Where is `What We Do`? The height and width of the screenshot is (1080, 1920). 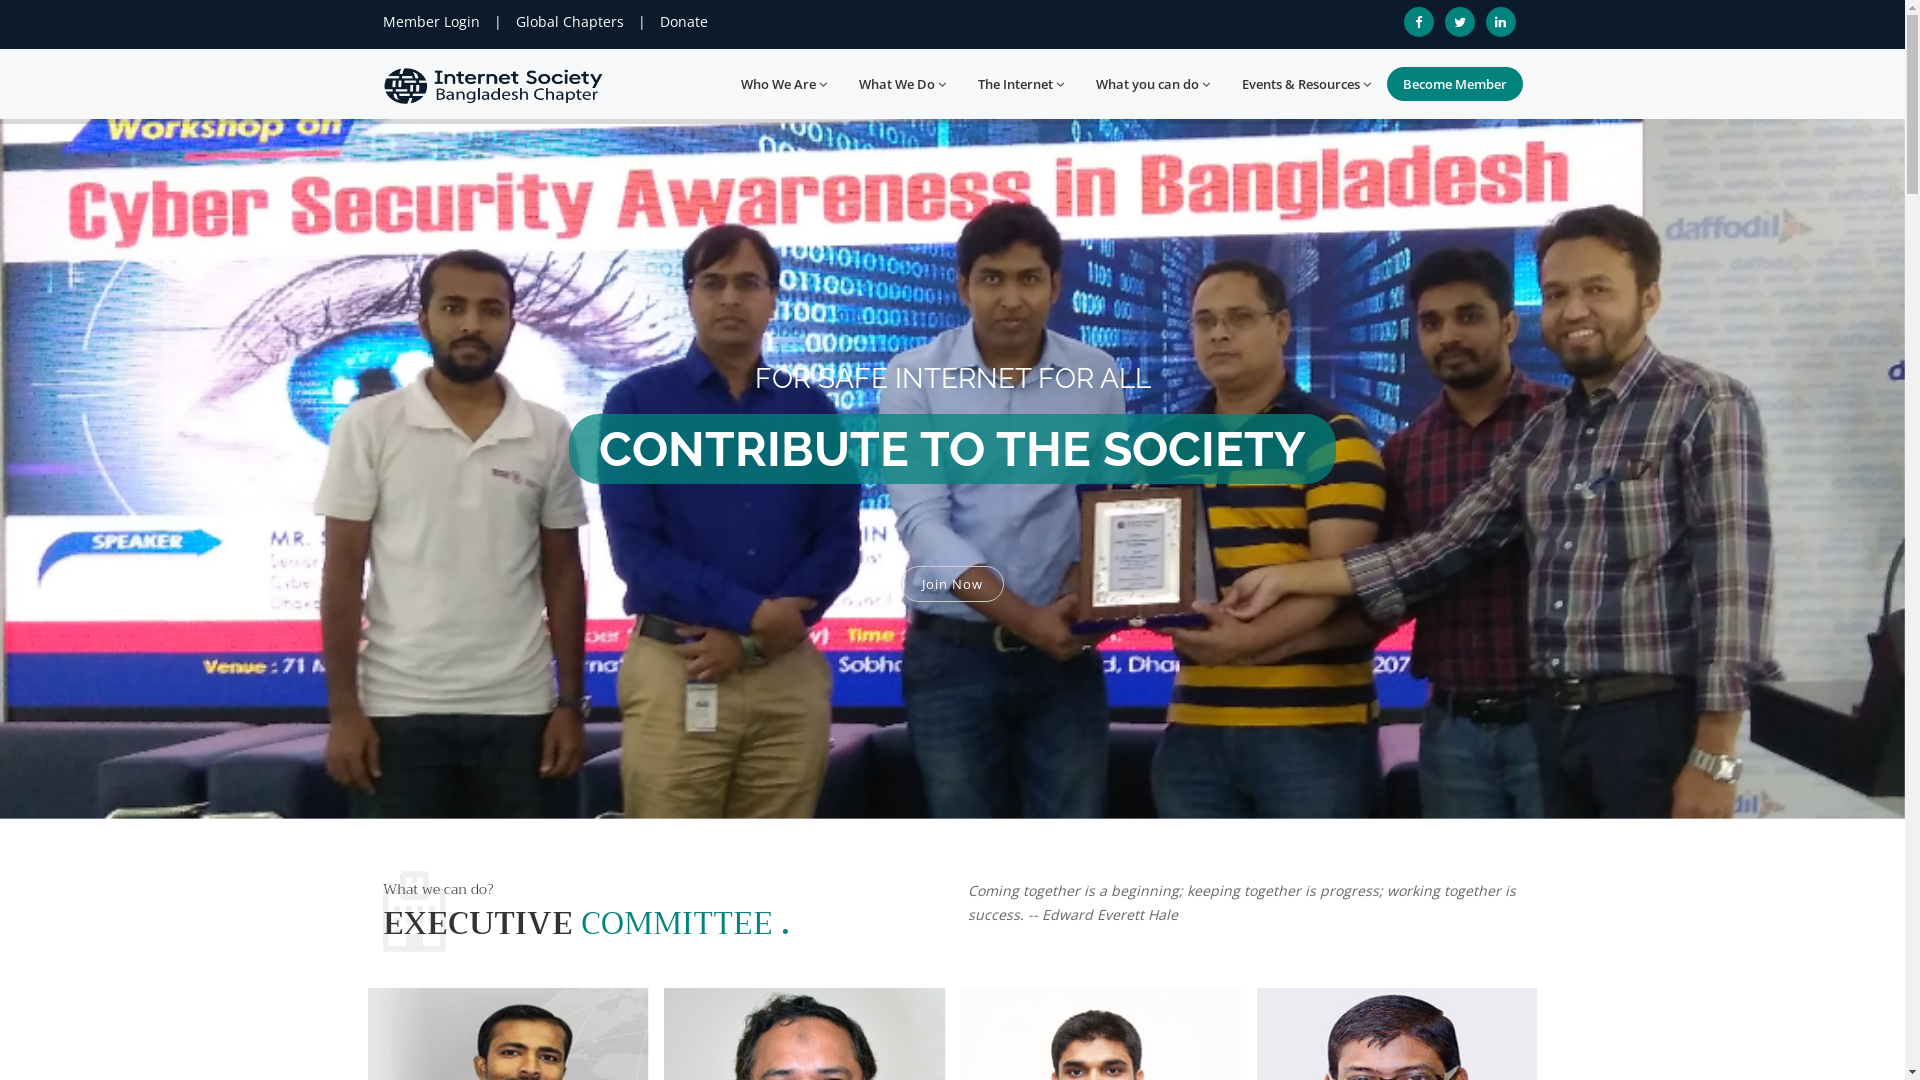
What We Do is located at coordinates (902, 84).